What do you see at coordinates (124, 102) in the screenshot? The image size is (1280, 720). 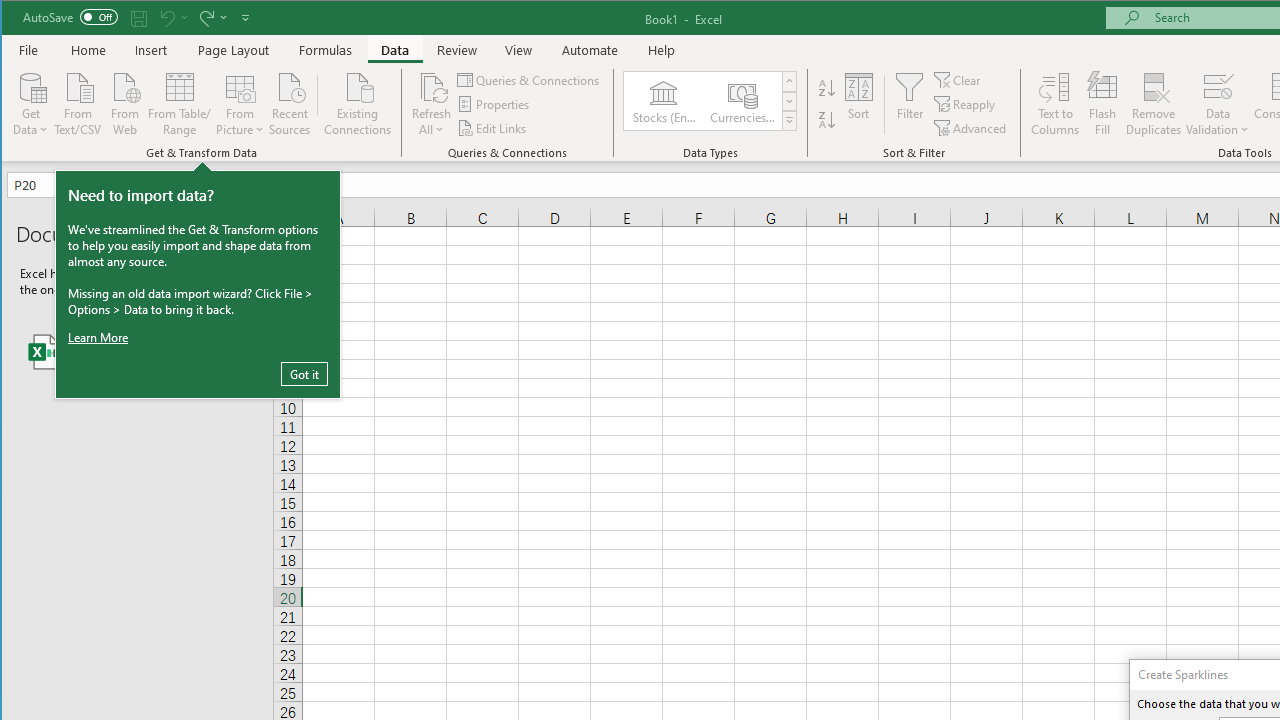 I see `From Web` at bounding box center [124, 102].